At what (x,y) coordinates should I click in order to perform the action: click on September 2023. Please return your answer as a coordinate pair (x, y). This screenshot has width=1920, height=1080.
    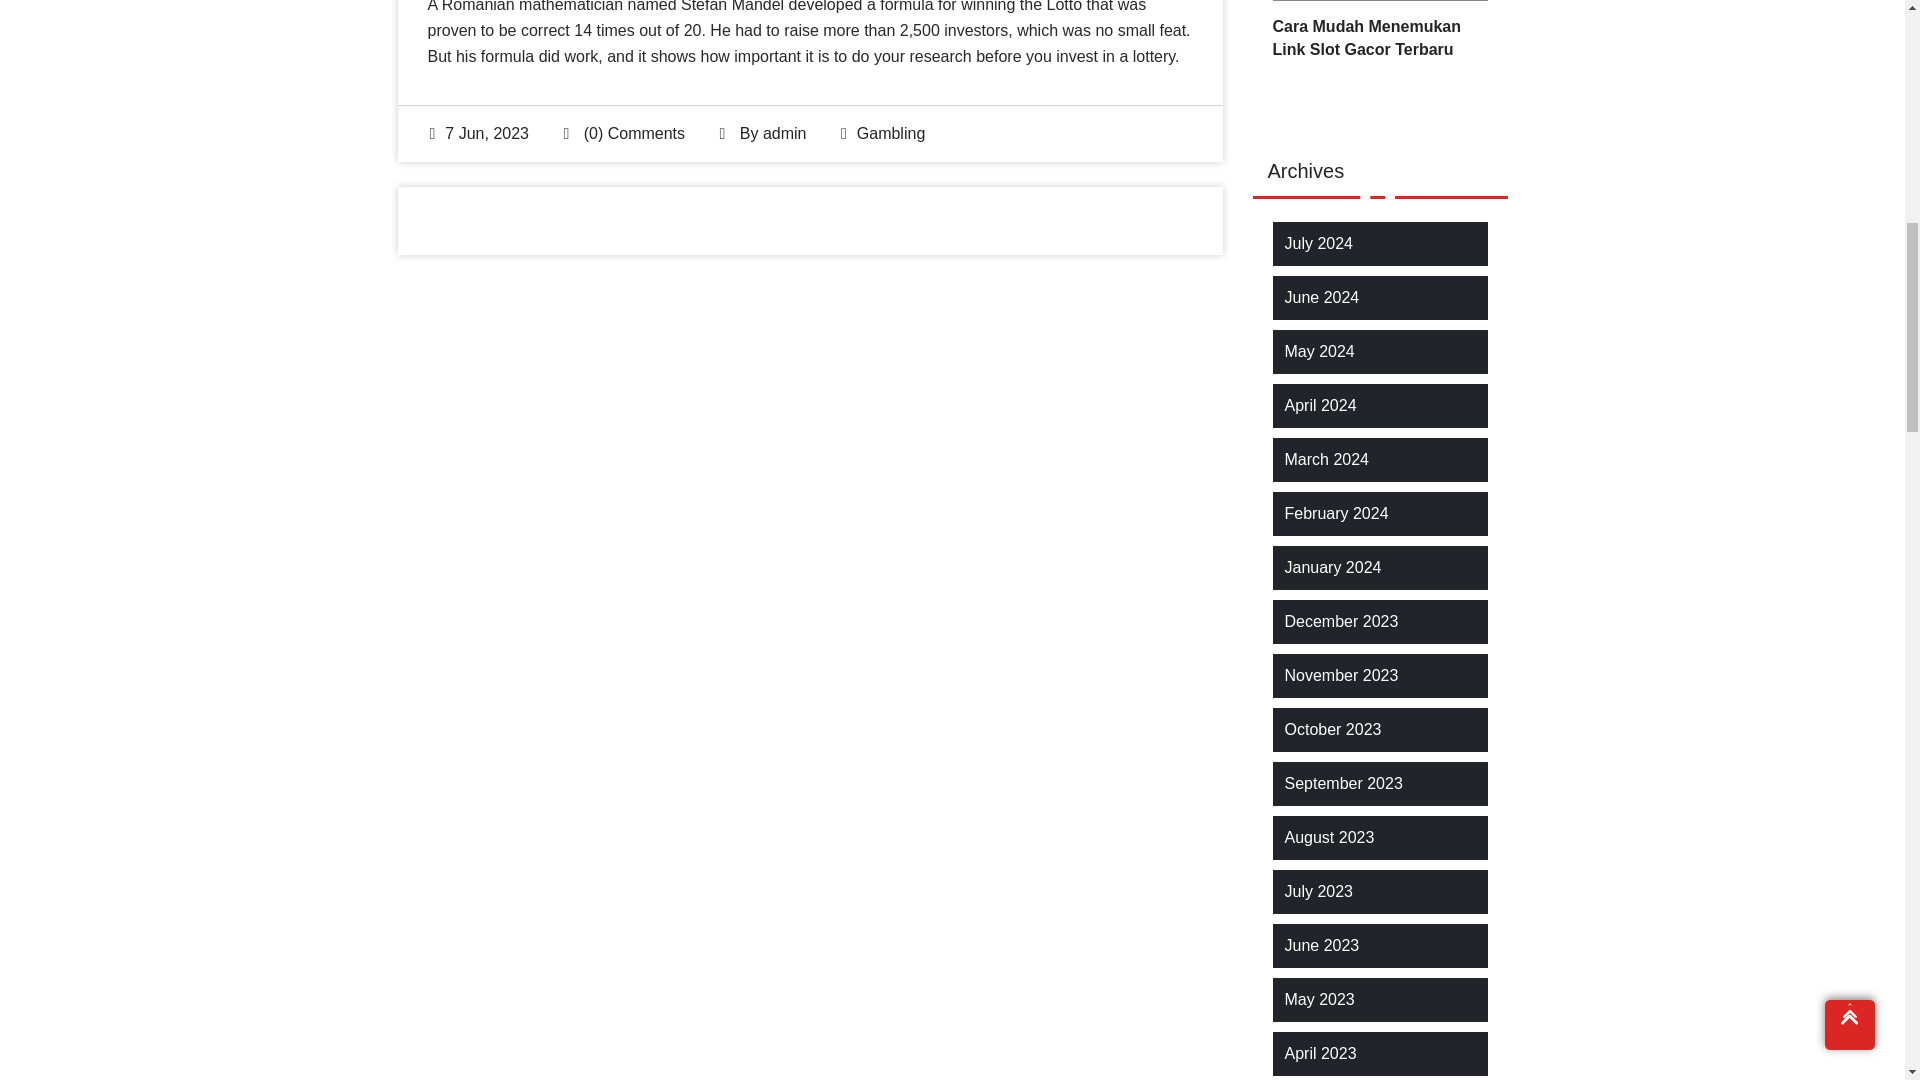
    Looking at the image, I should click on (1342, 784).